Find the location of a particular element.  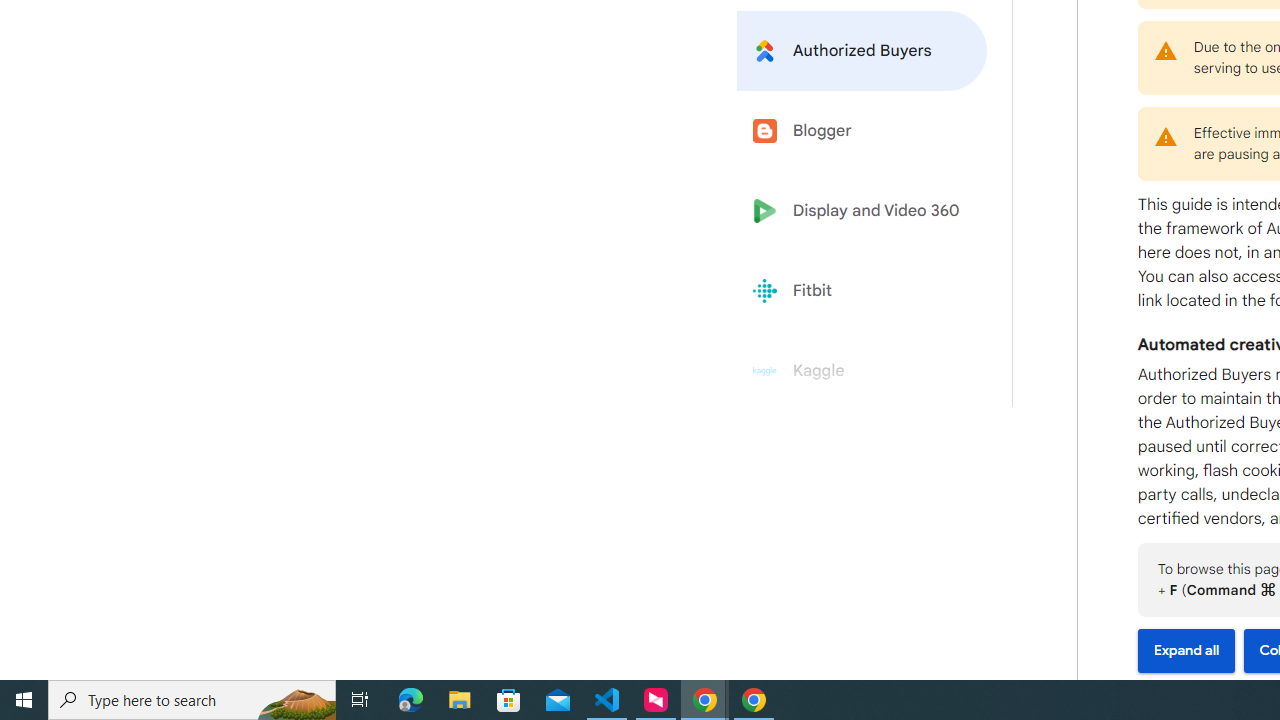

Learn more about Authorized Buyers is located at coordinates (862, 50).